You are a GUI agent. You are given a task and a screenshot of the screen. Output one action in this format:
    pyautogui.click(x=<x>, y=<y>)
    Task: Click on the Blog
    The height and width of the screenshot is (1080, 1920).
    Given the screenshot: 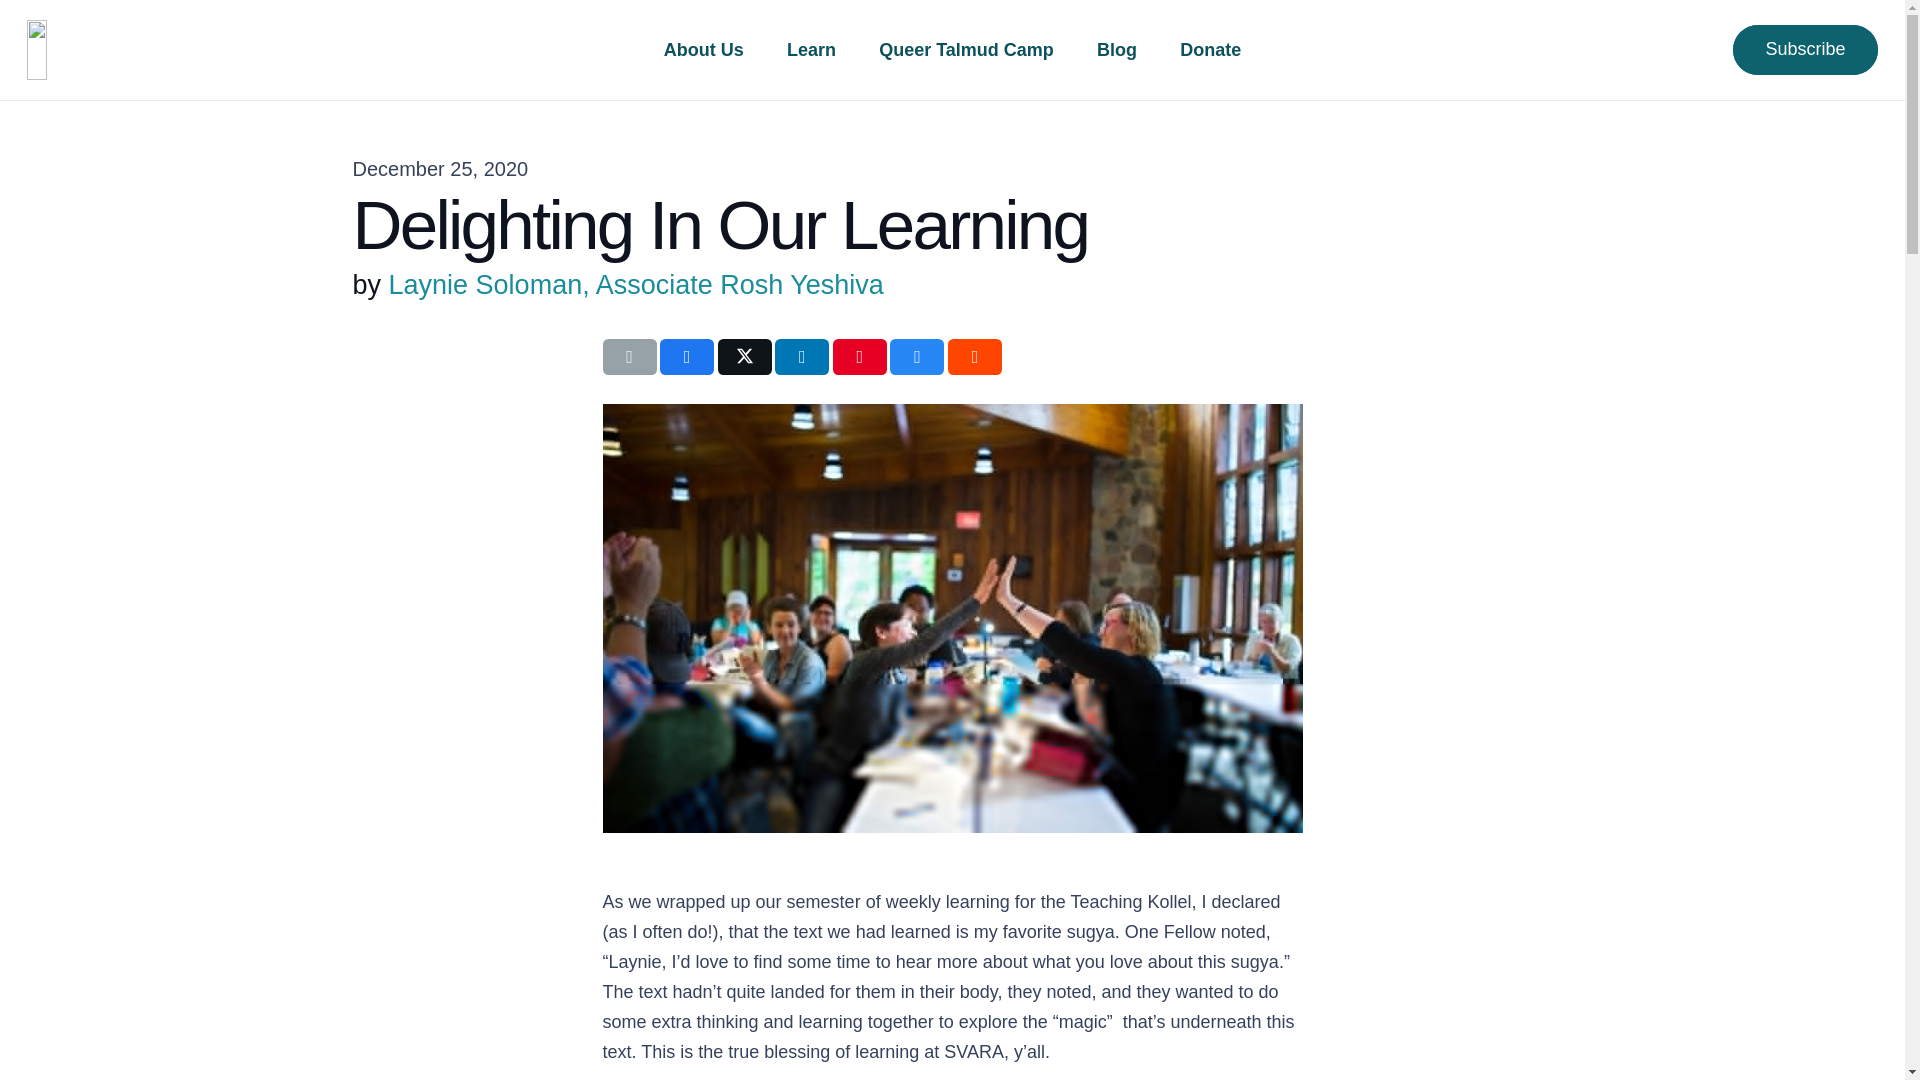 What is the action you would take?
    pyautogui.click(x=1116, y=50)
    